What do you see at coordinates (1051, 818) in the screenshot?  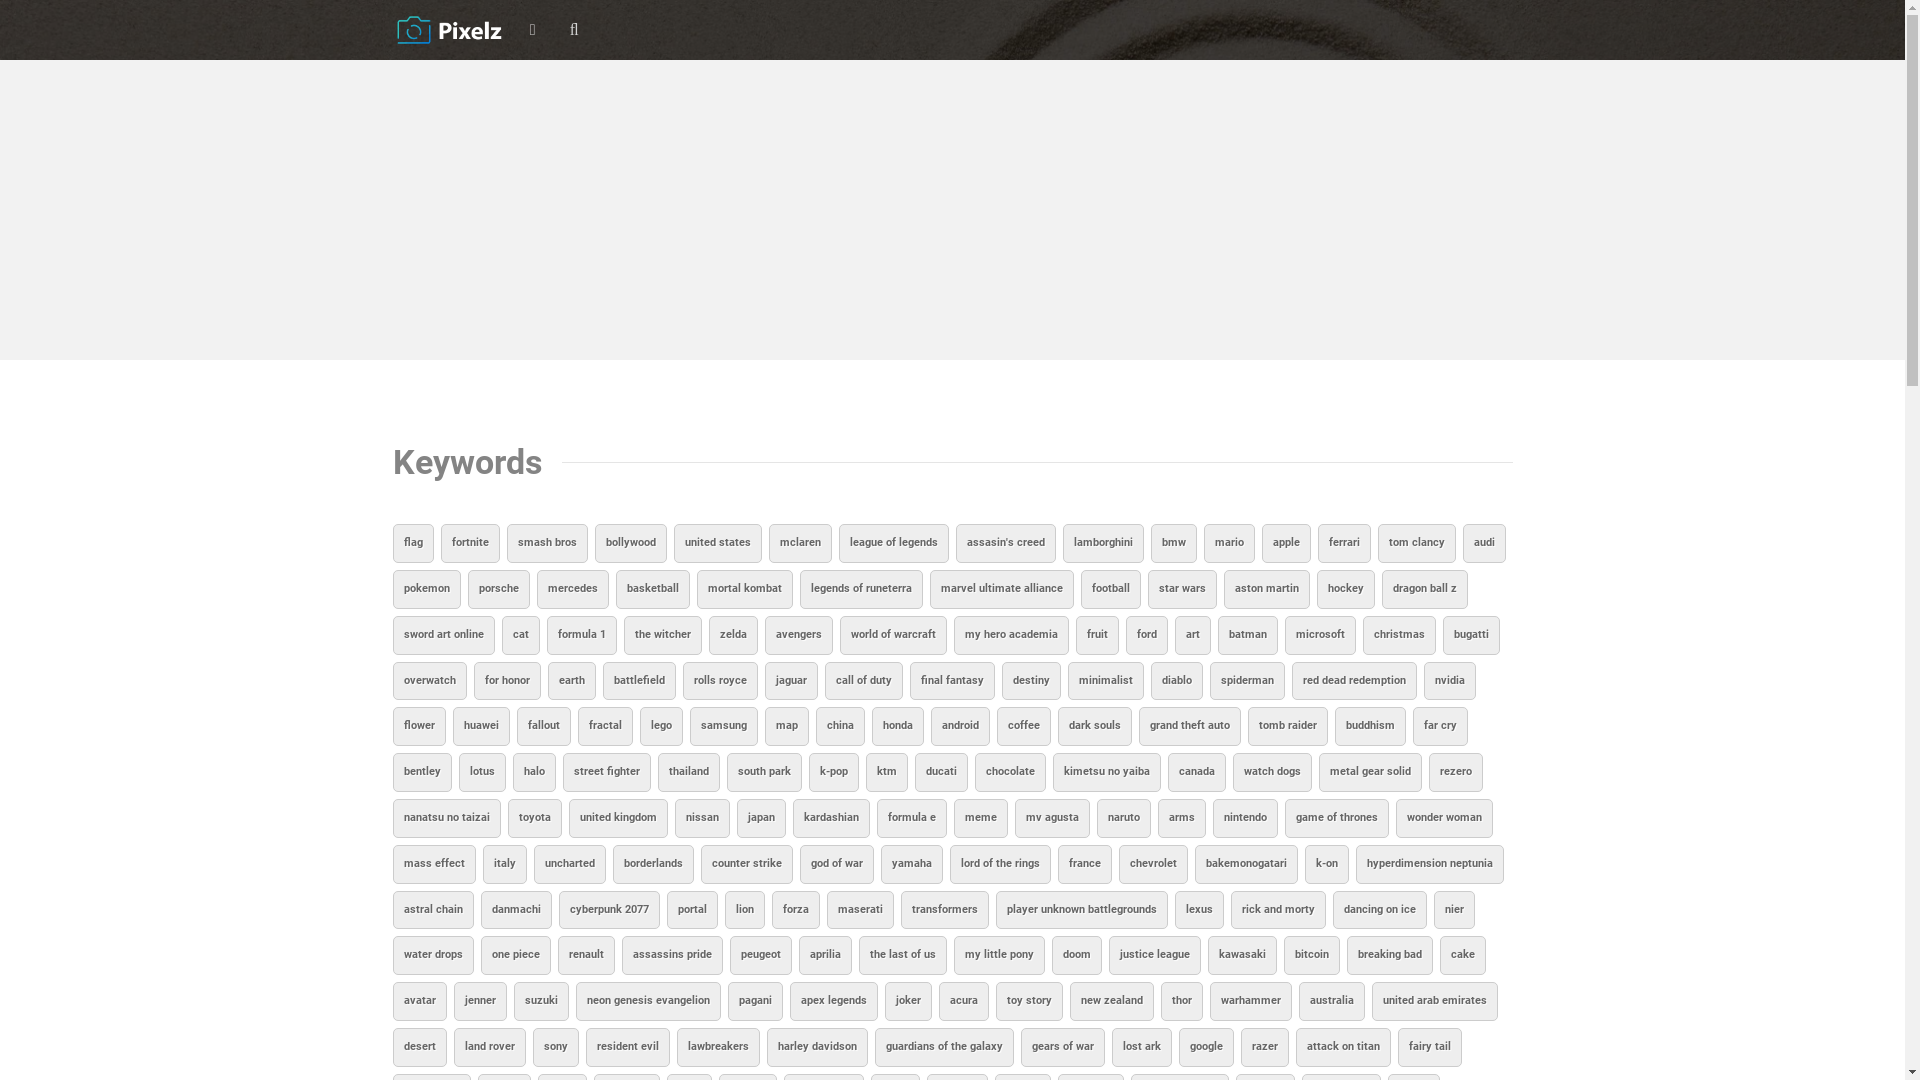 I see `mv agusta` at bounding box center [1051, 818].